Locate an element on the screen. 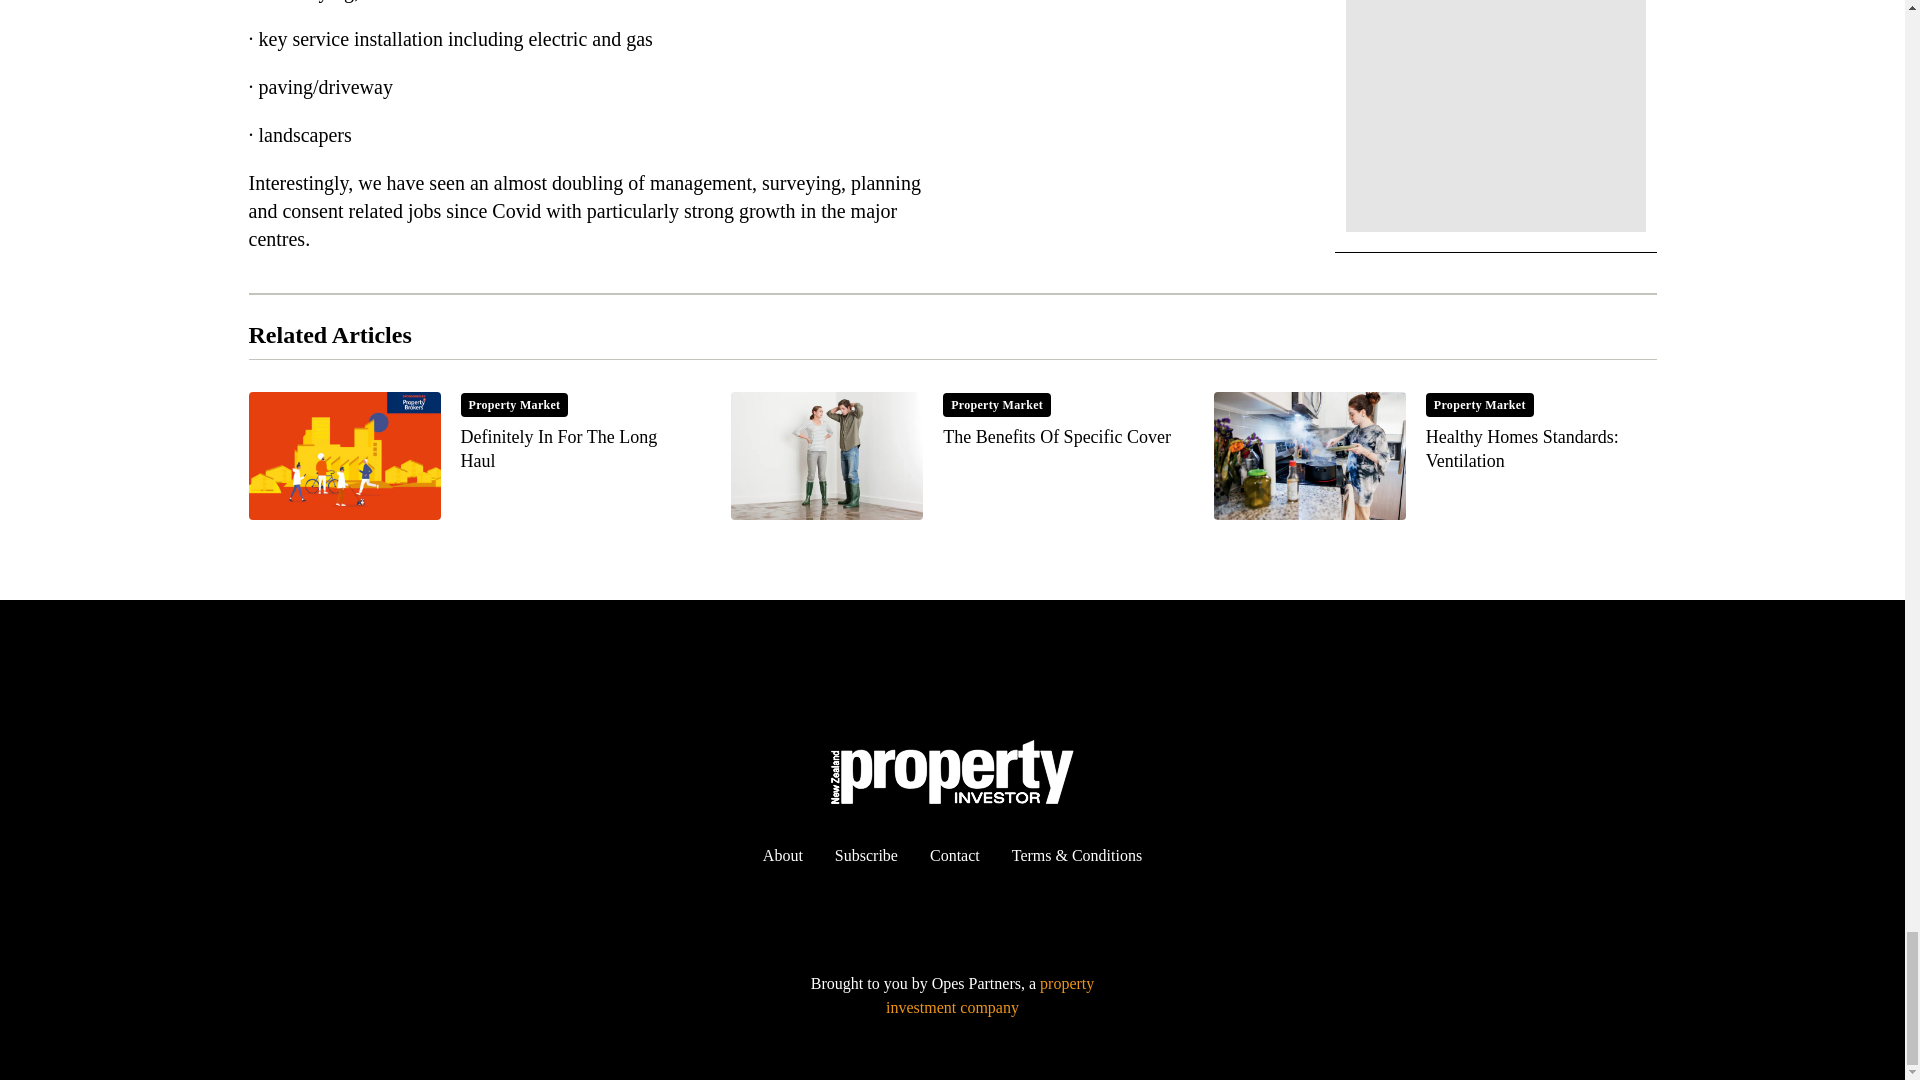  property investment company is located at coordinates (866, 855).